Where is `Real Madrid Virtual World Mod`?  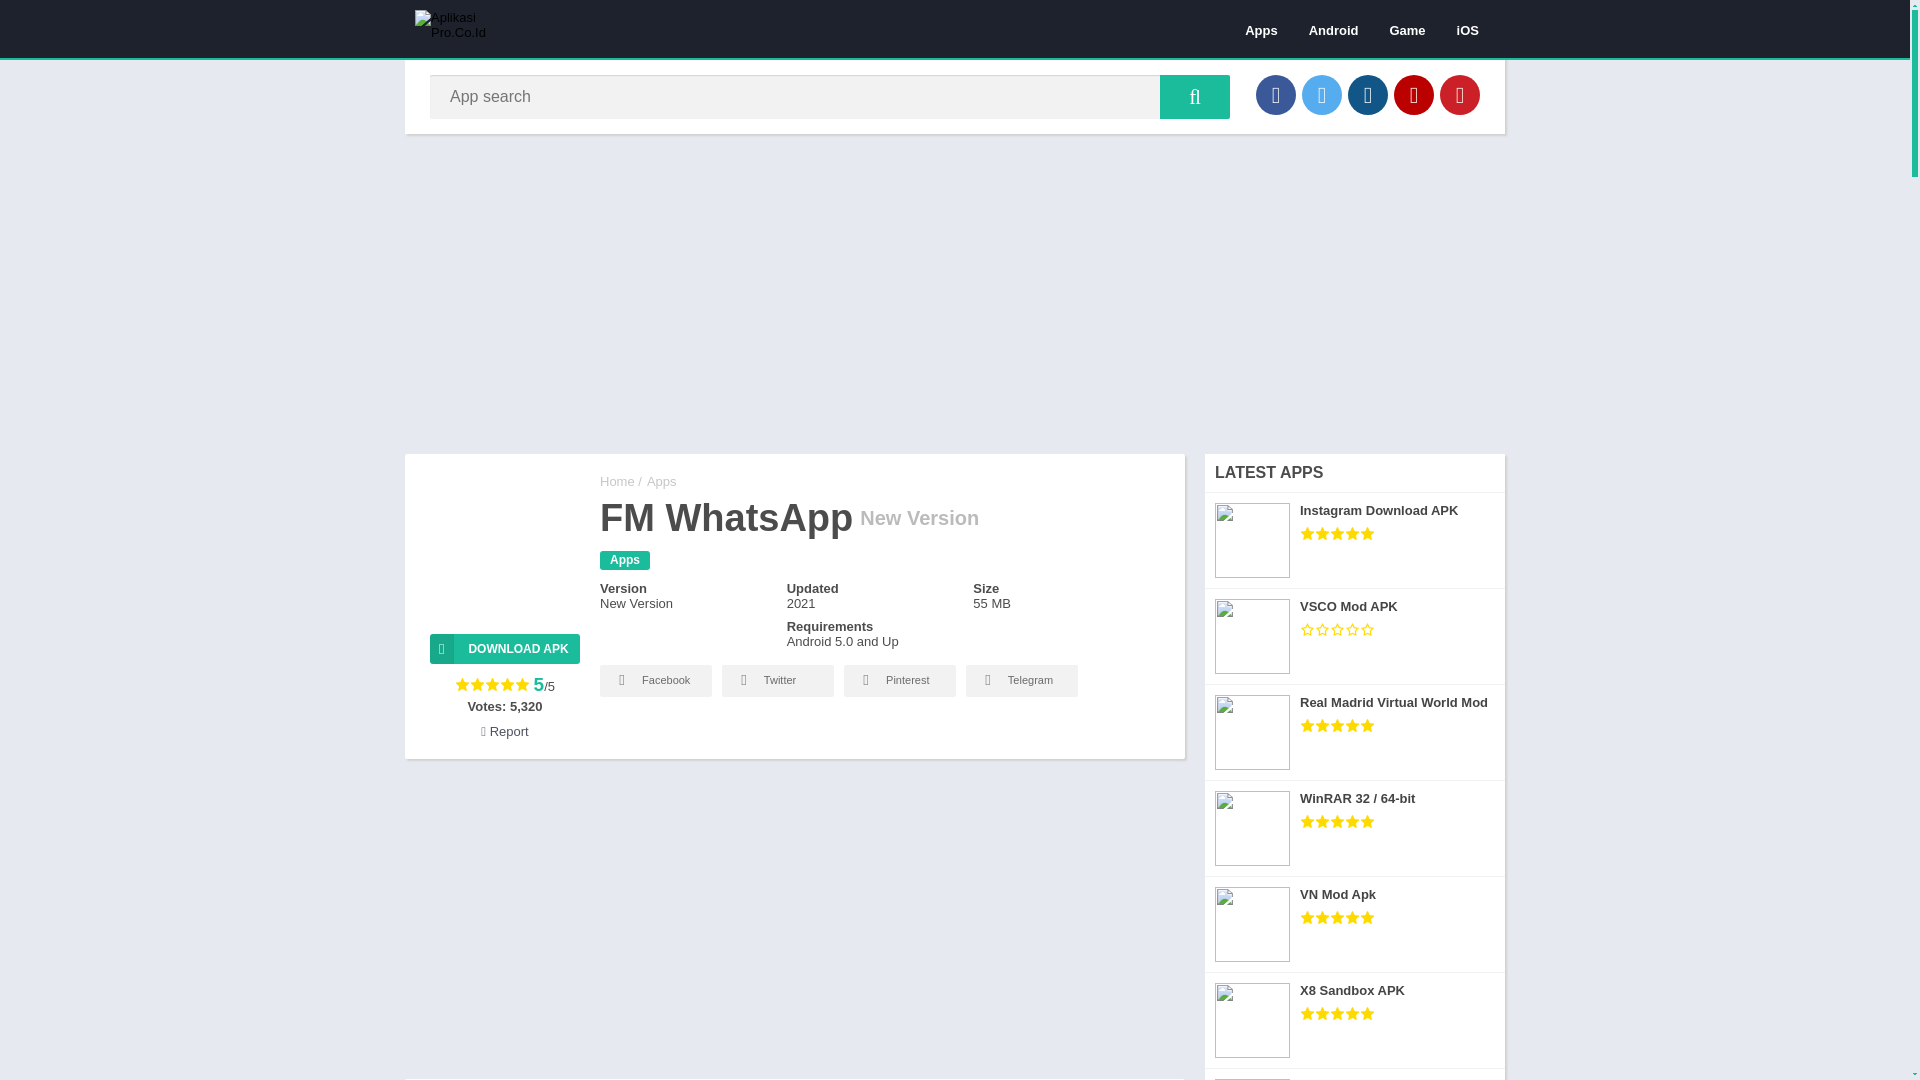
Real Madrid Virtual World Mod is located at coordinates (1355, 732).